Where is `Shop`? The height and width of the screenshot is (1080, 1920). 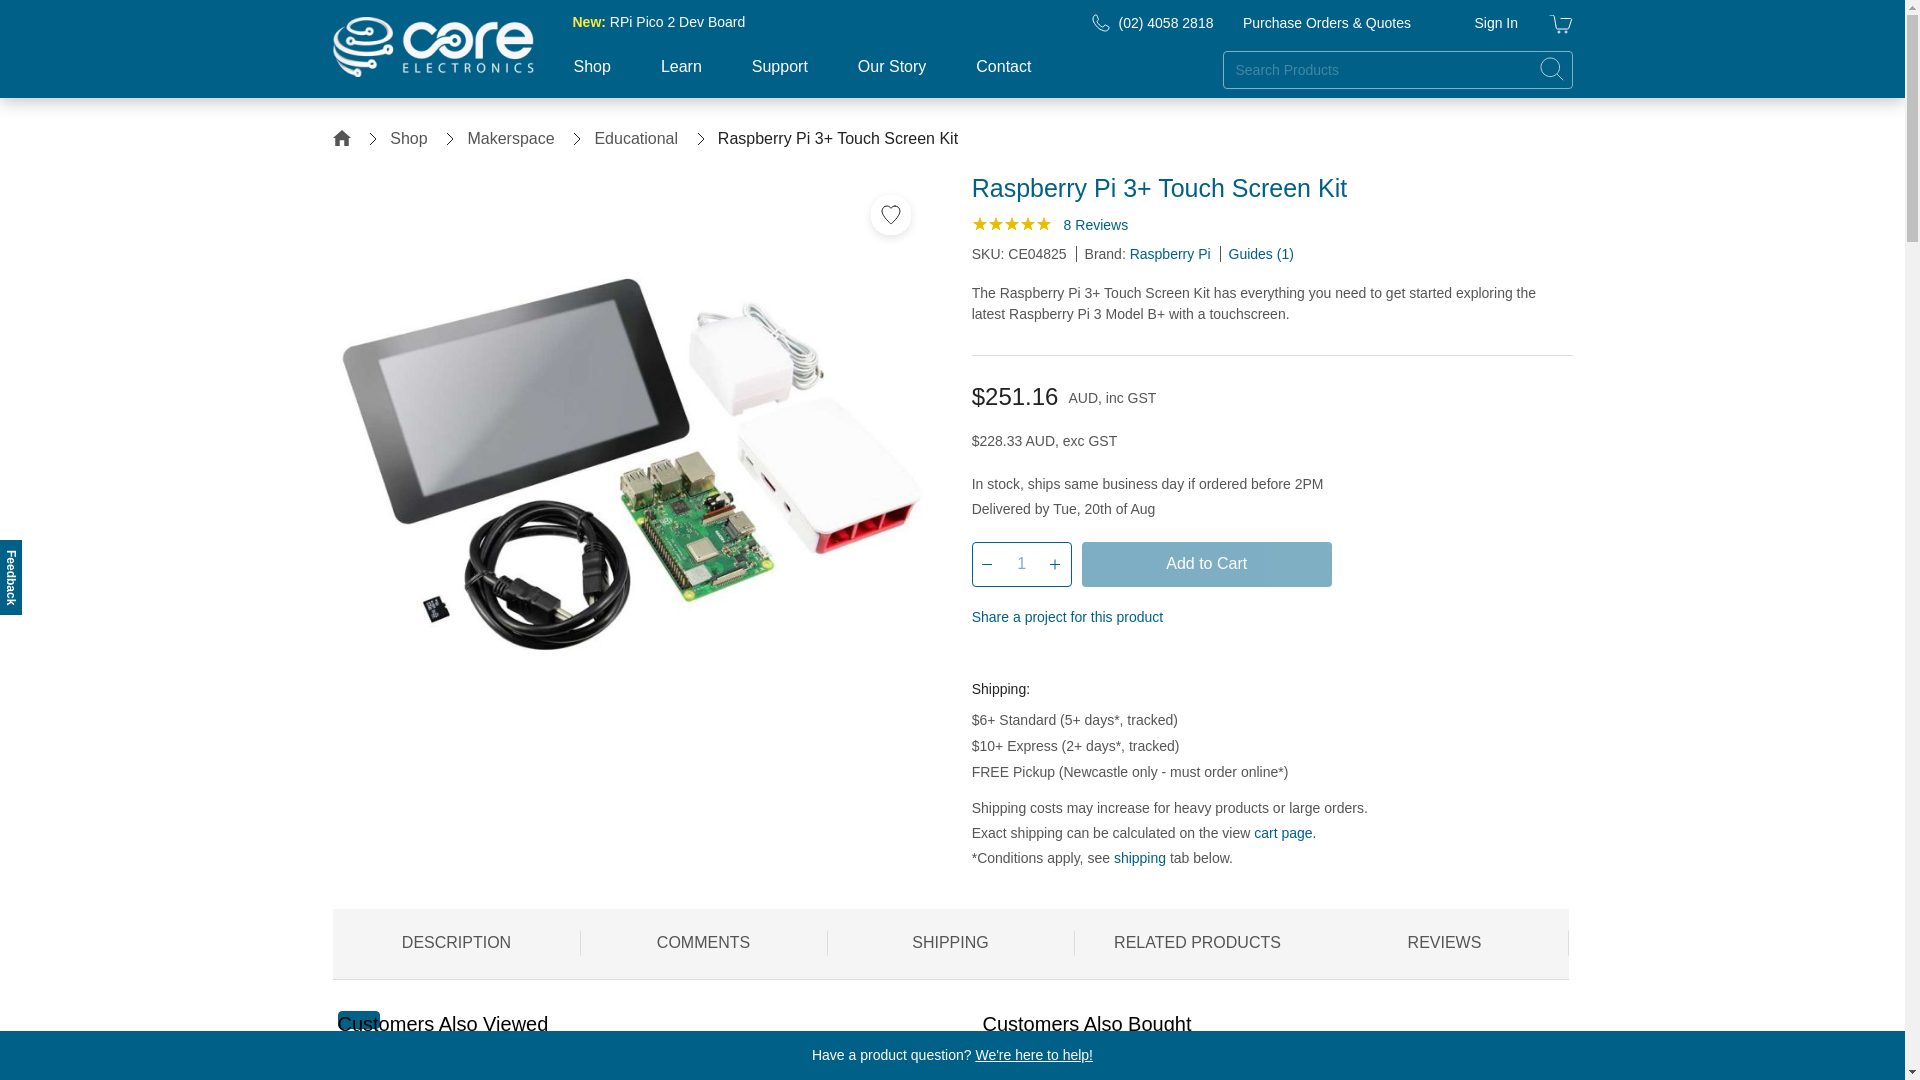
Shop is located at coordinates (591, 78).